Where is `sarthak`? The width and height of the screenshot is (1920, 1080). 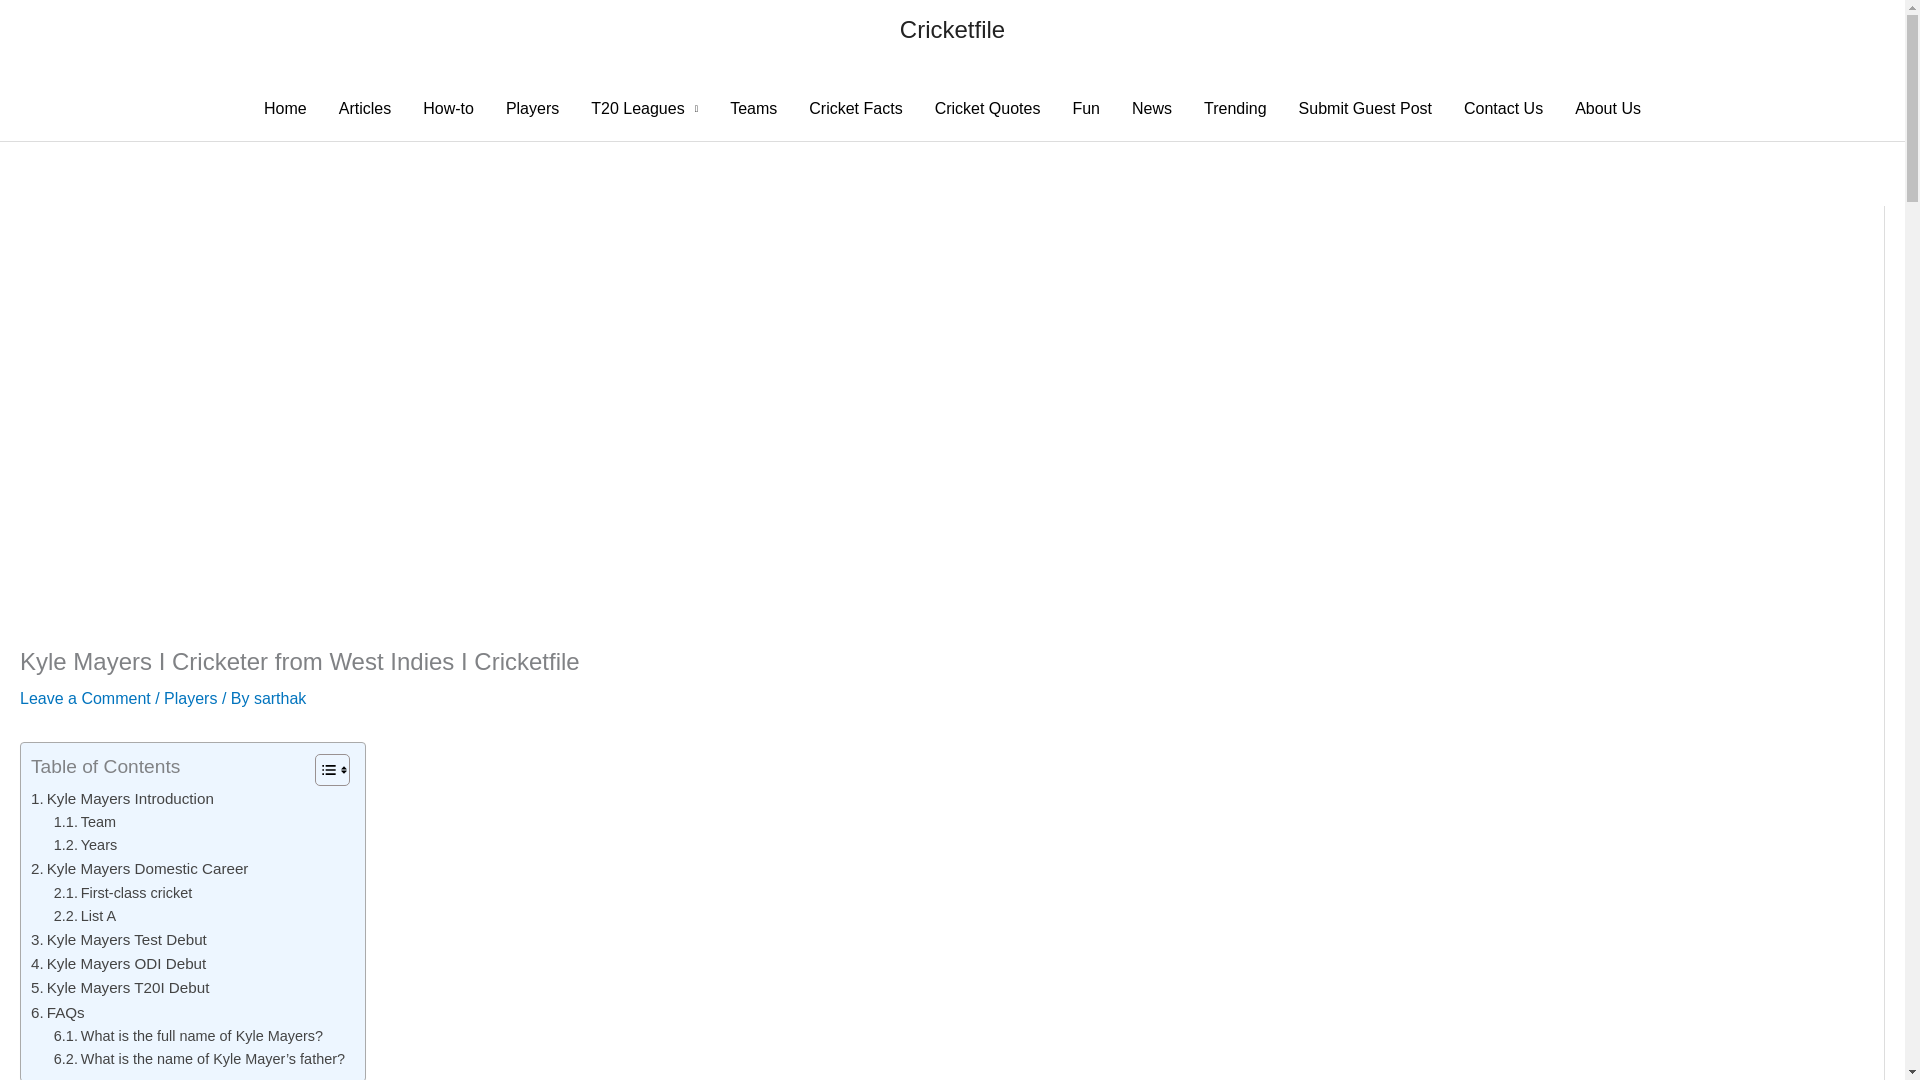
sarthak is located at coordinates (279, 698).